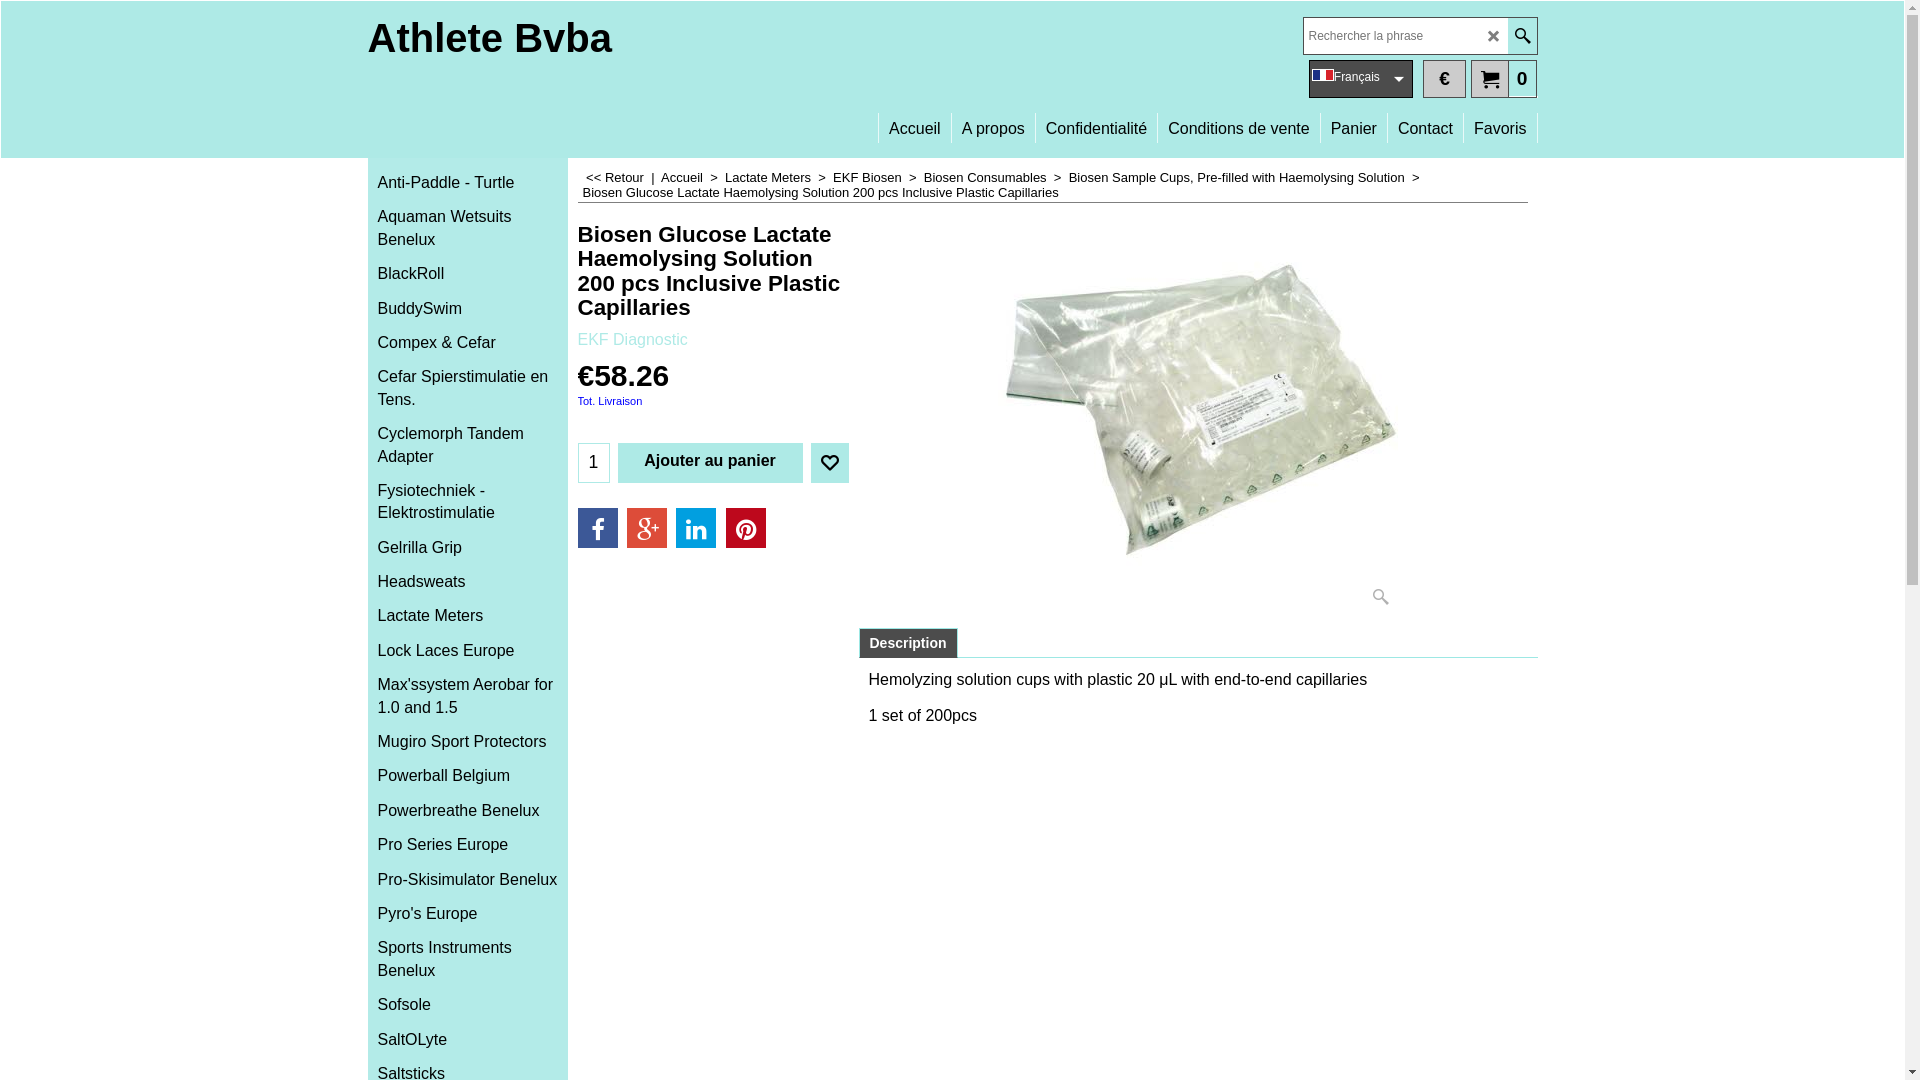 This screenshot has width=1920, height=1080. Describe the element at coordinates (468, 776) in the screenshot. I see `Powerball Belgium` at that location.